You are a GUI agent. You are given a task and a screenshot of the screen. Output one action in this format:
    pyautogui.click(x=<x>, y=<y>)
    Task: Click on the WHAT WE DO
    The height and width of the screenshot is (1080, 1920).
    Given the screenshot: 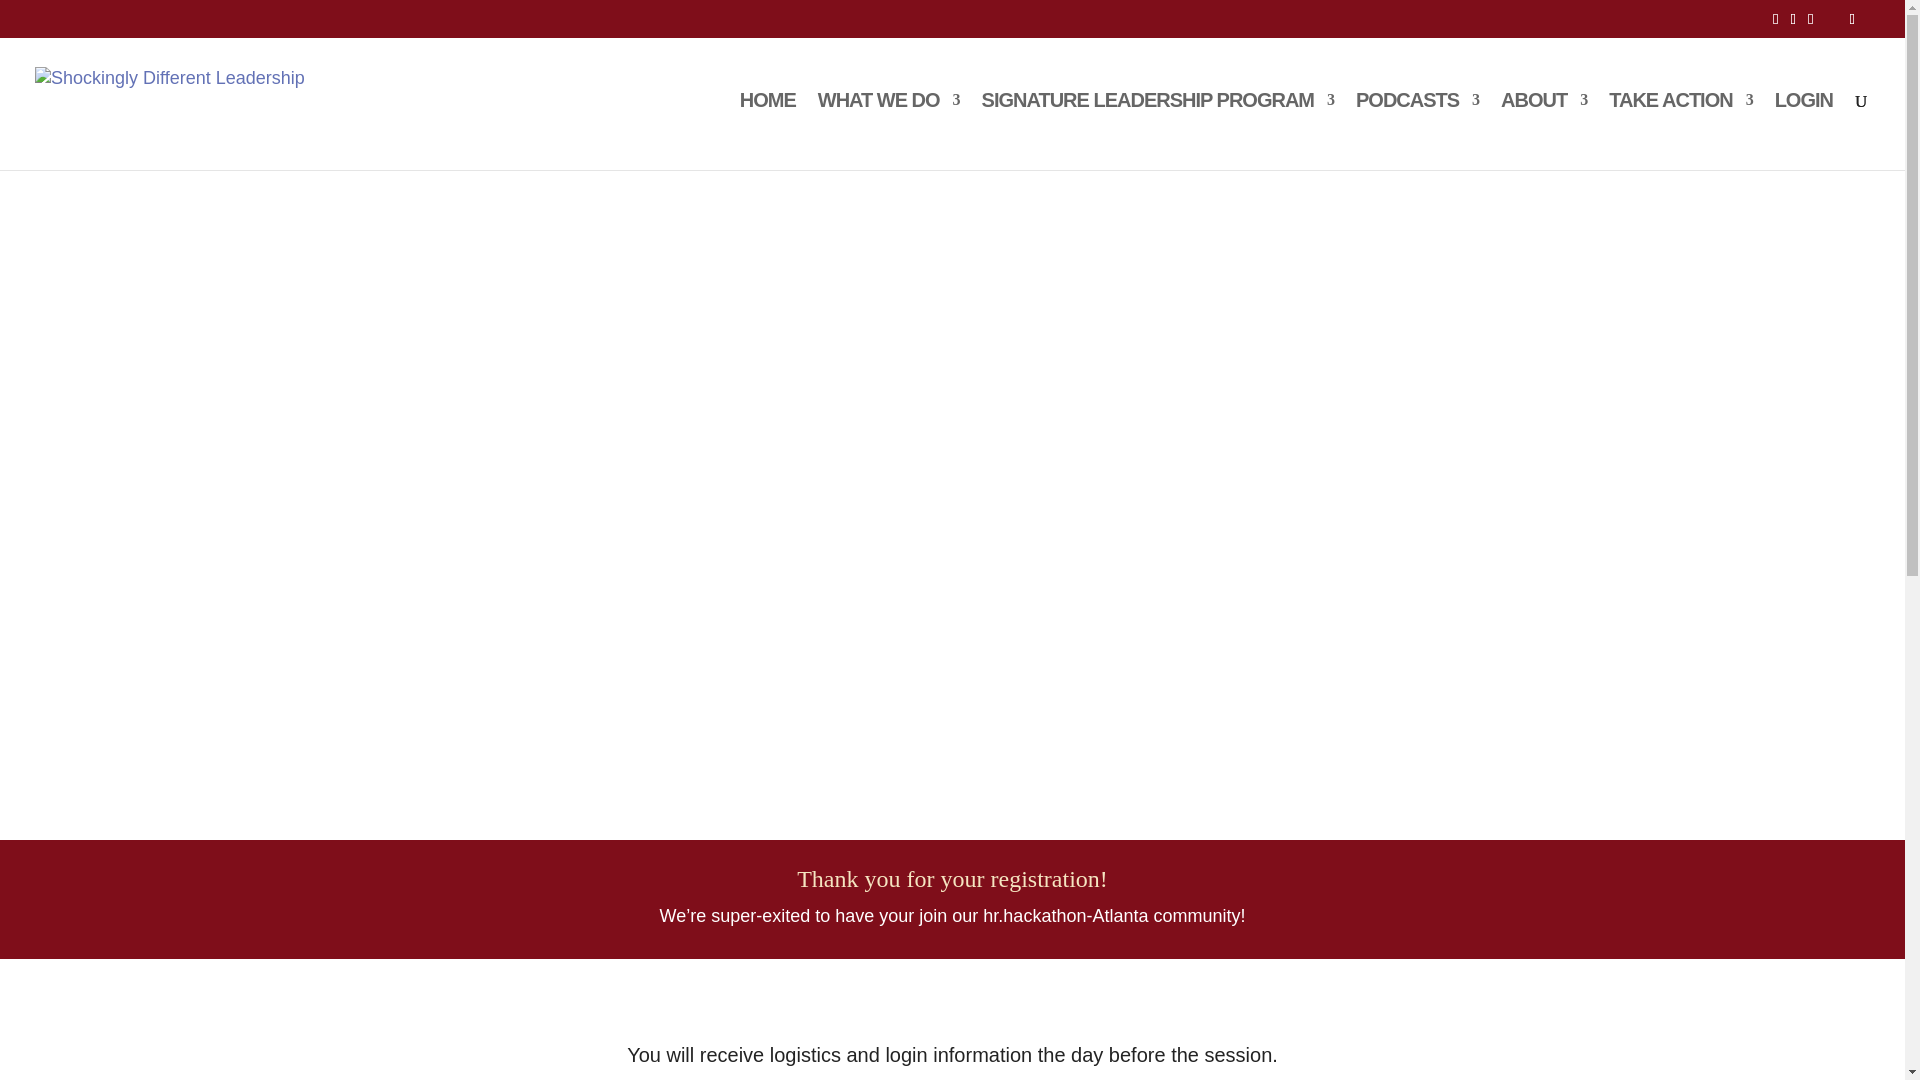 What is the action you would take?
    pyautogui.click(x=888, y=130)
    